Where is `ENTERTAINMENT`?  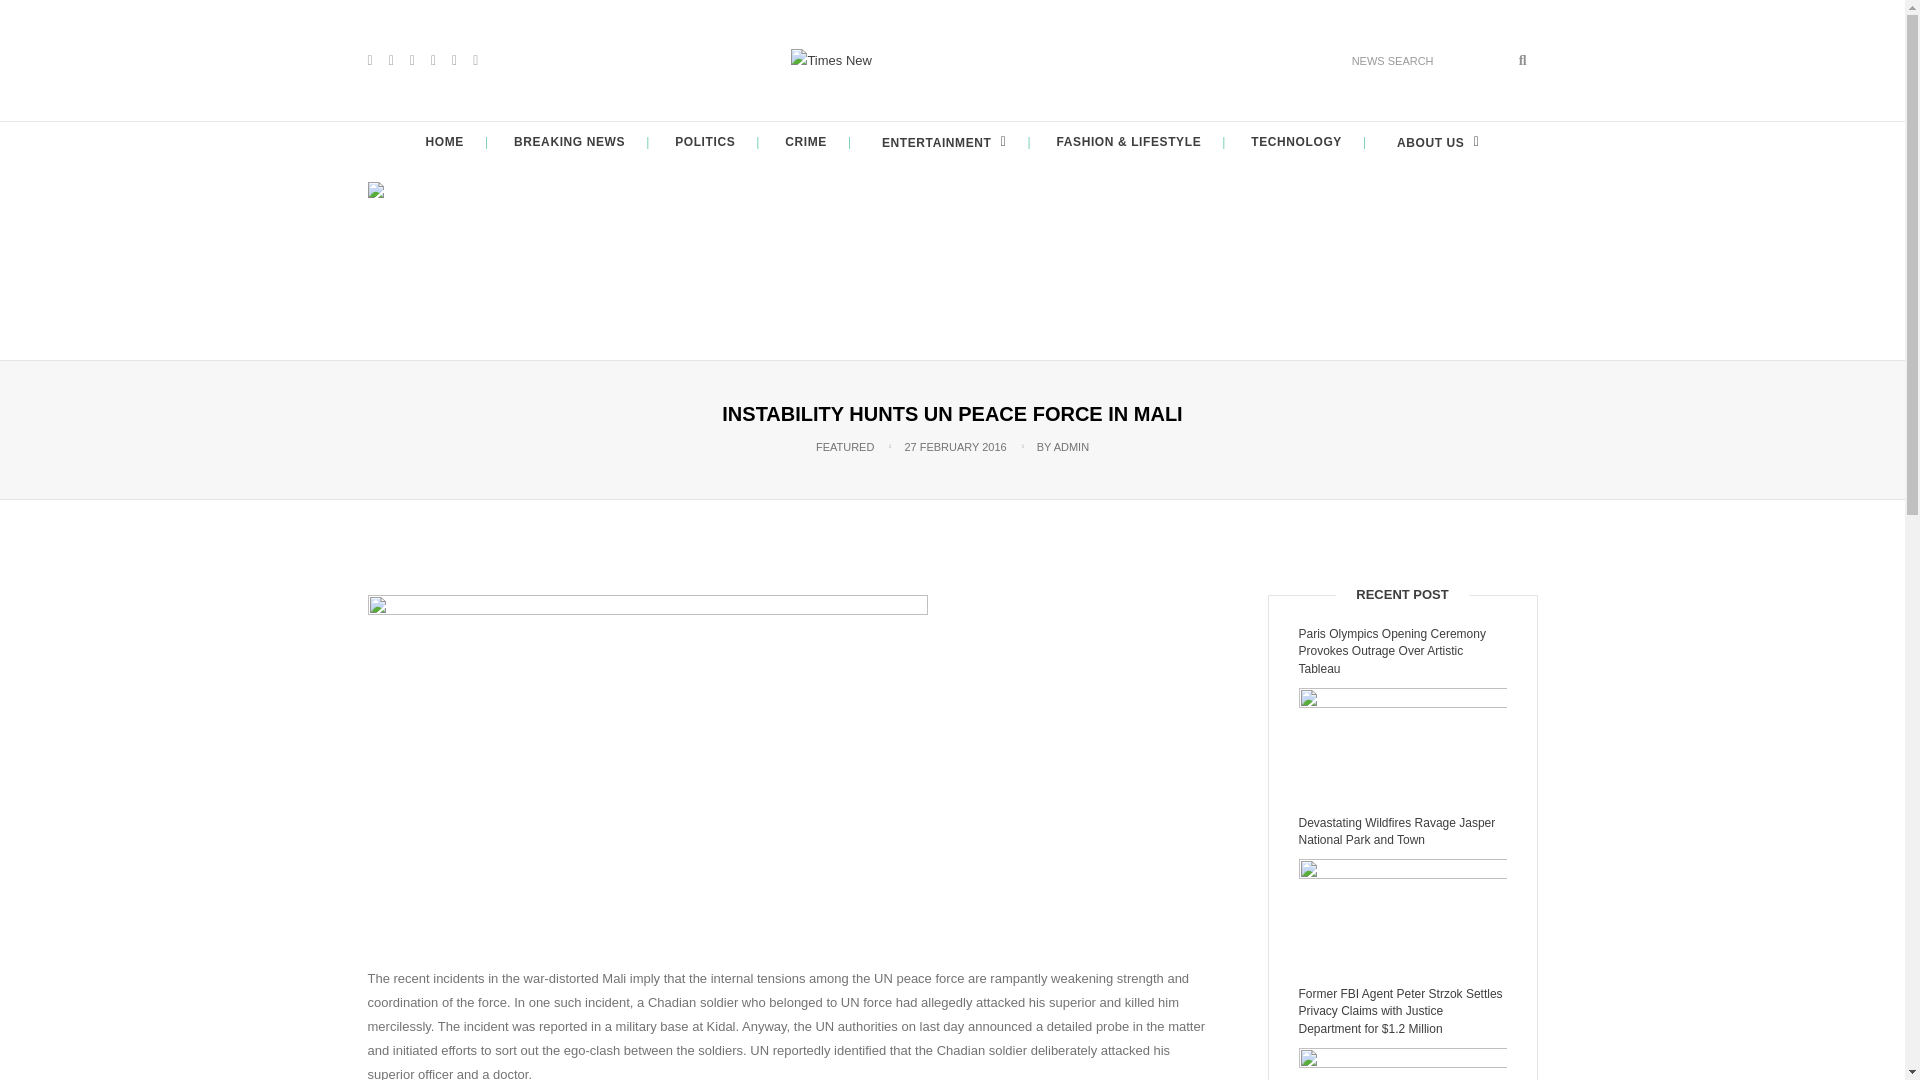
ENTERTAINMENT is located at coordinates (942, 142).